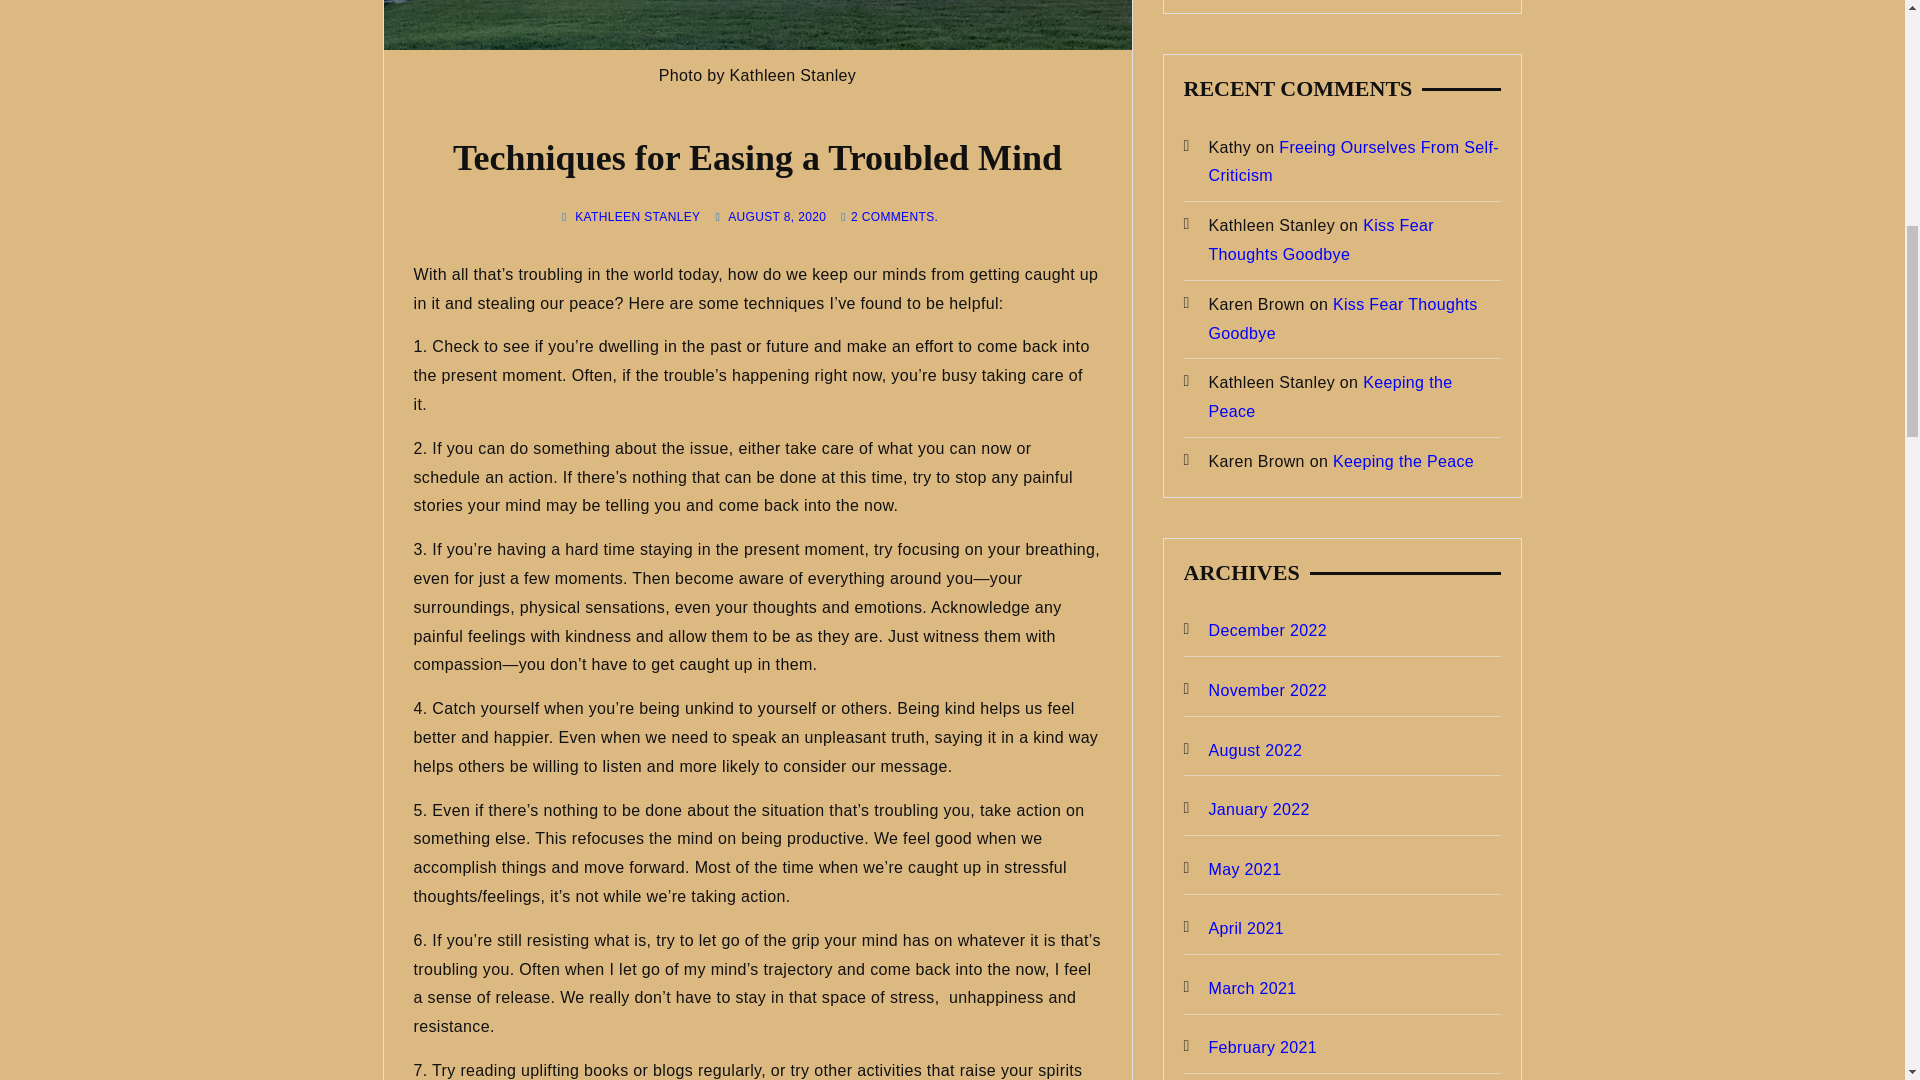 This screenshot has width=1920, height=1080. I want to click on May 2021, so click(1233, 870).